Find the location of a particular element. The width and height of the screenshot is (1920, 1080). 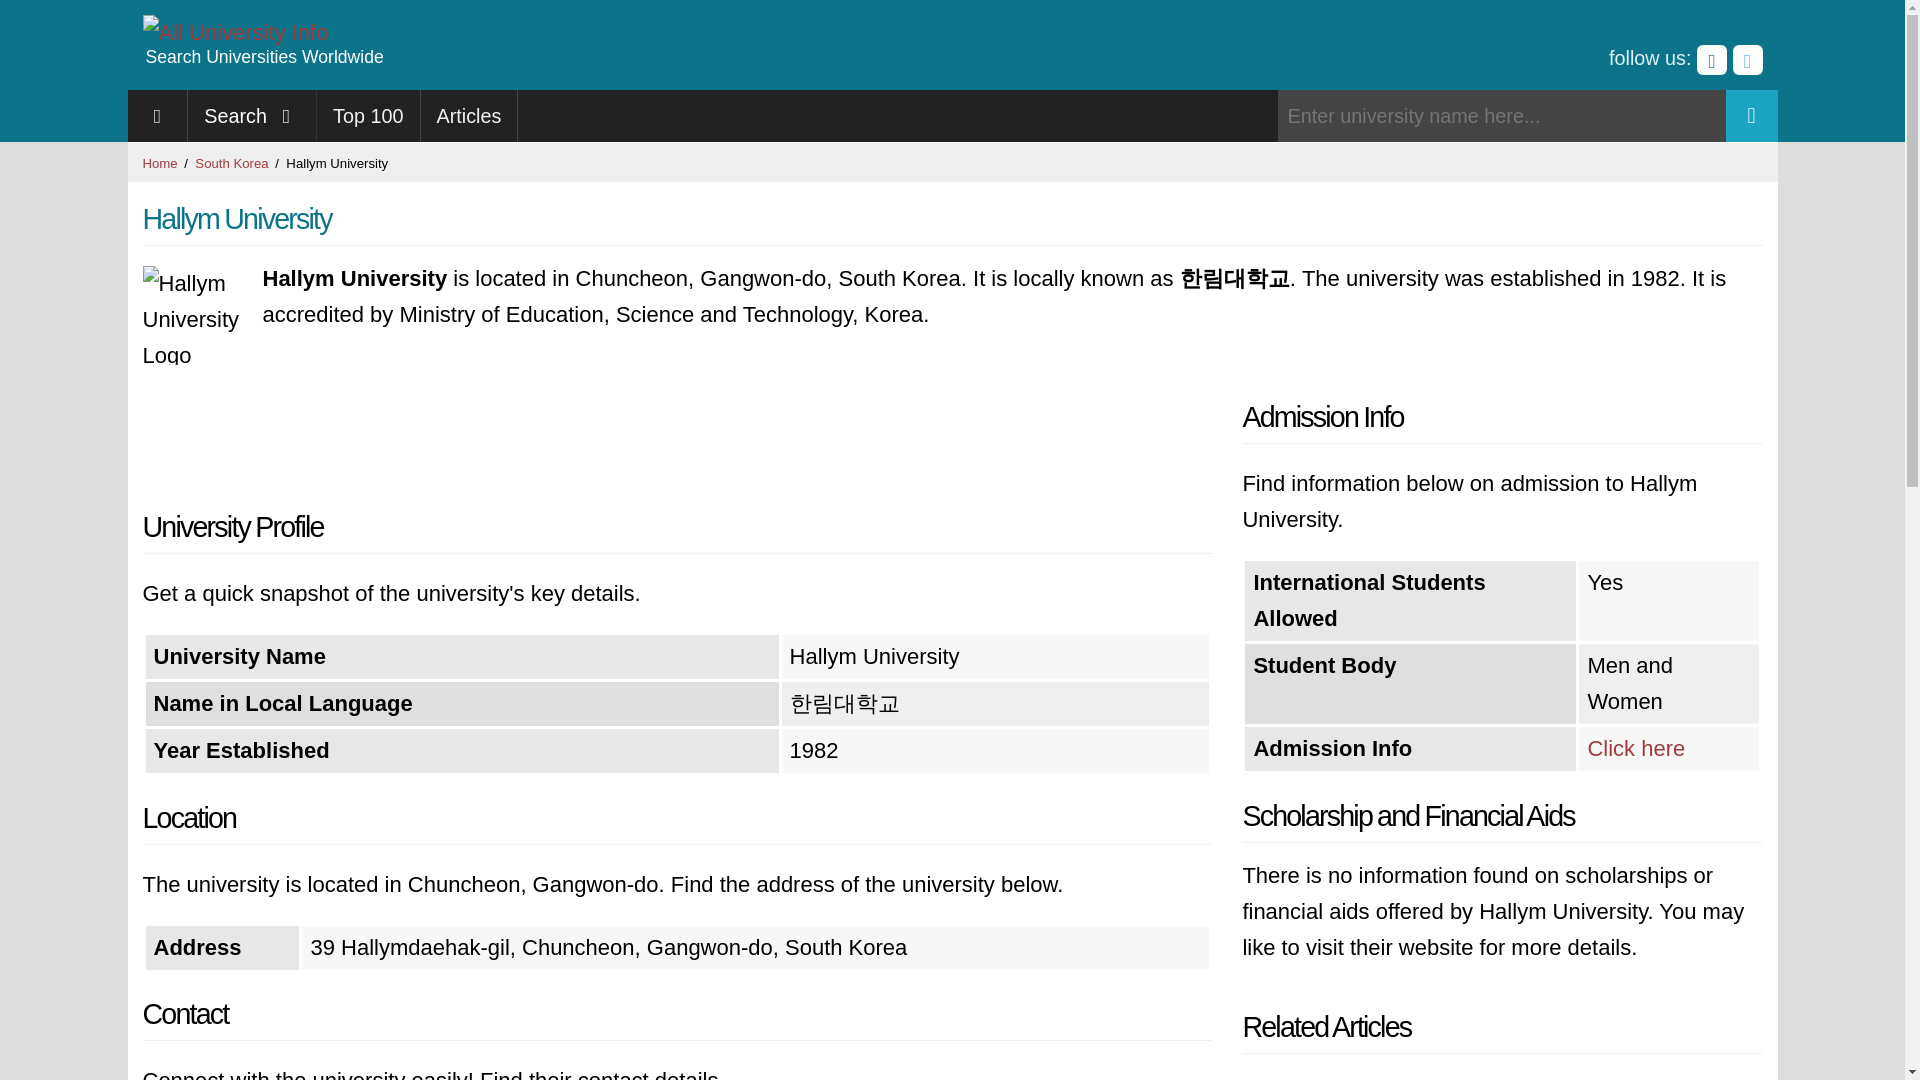

Home is located at coordinates (159, 162).